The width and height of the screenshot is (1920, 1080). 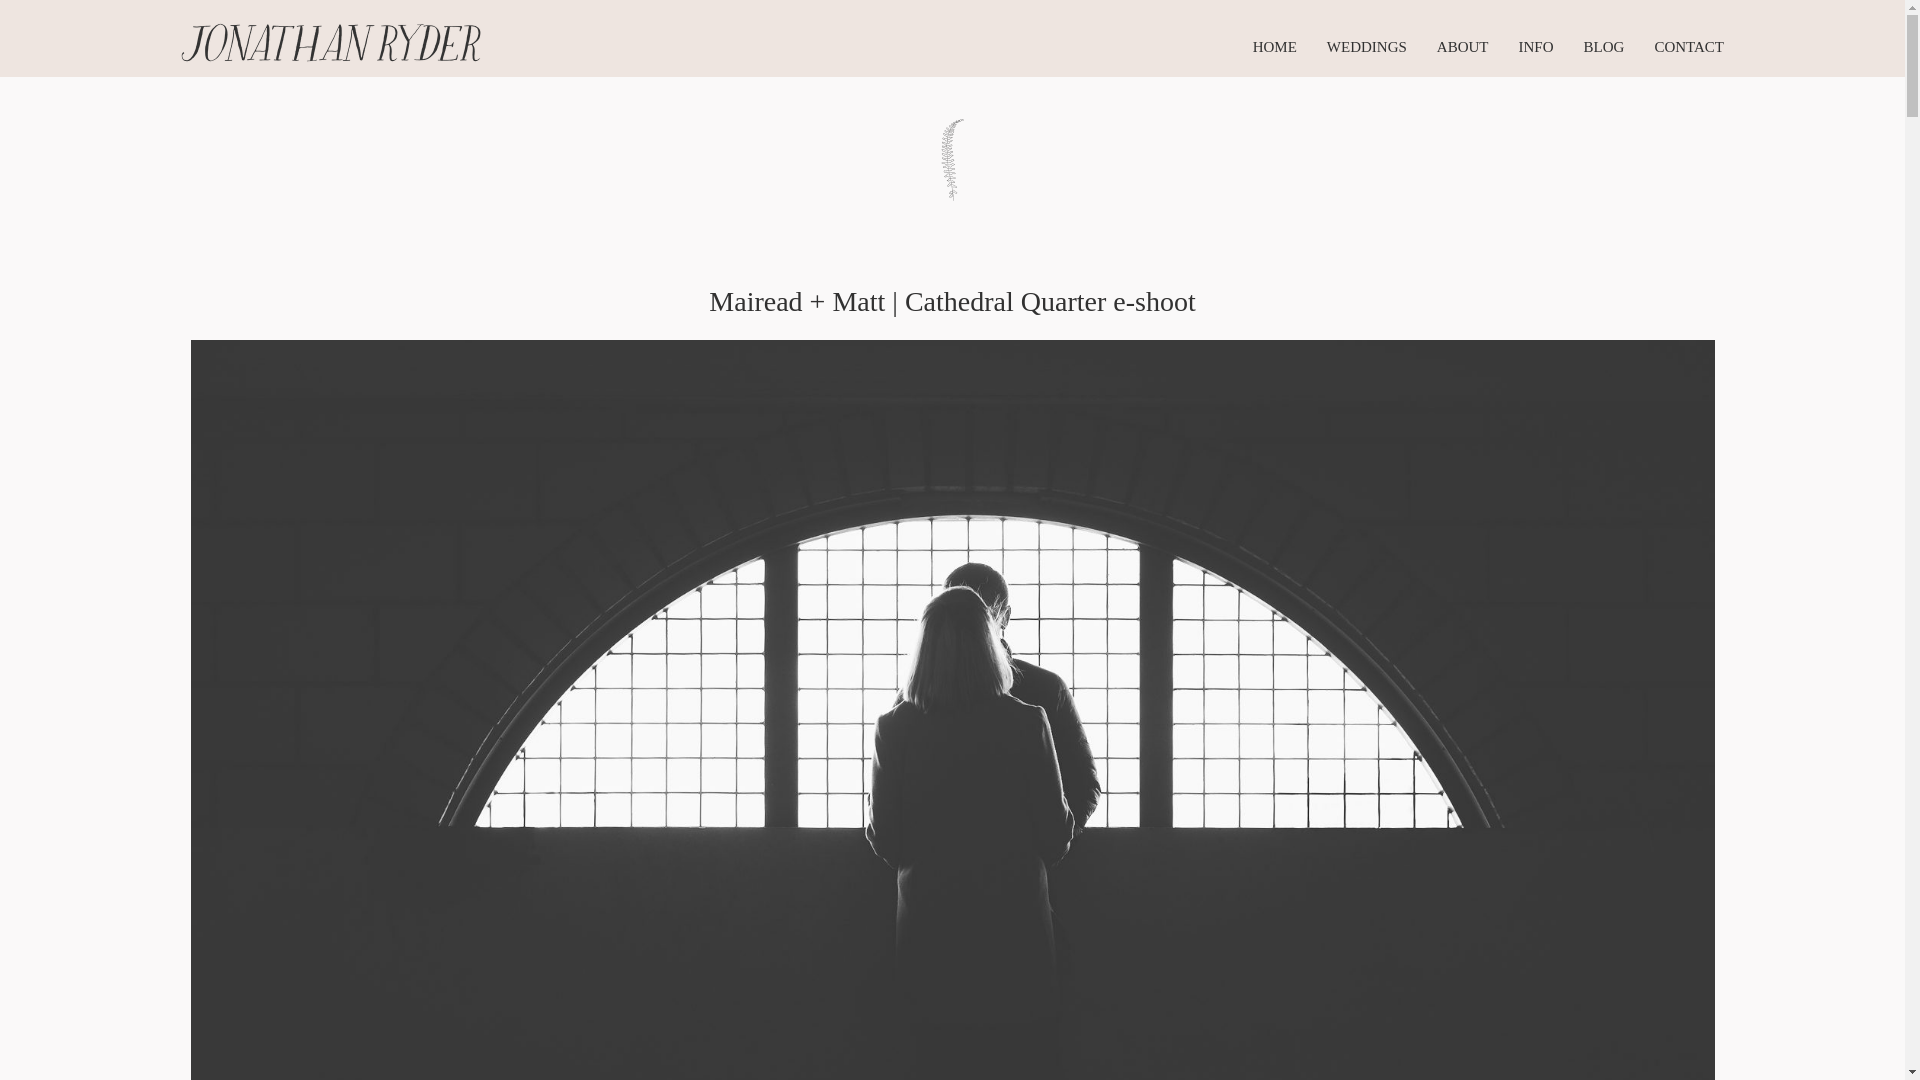 I want to click on ABOUT, so click(x=1462, y=46).